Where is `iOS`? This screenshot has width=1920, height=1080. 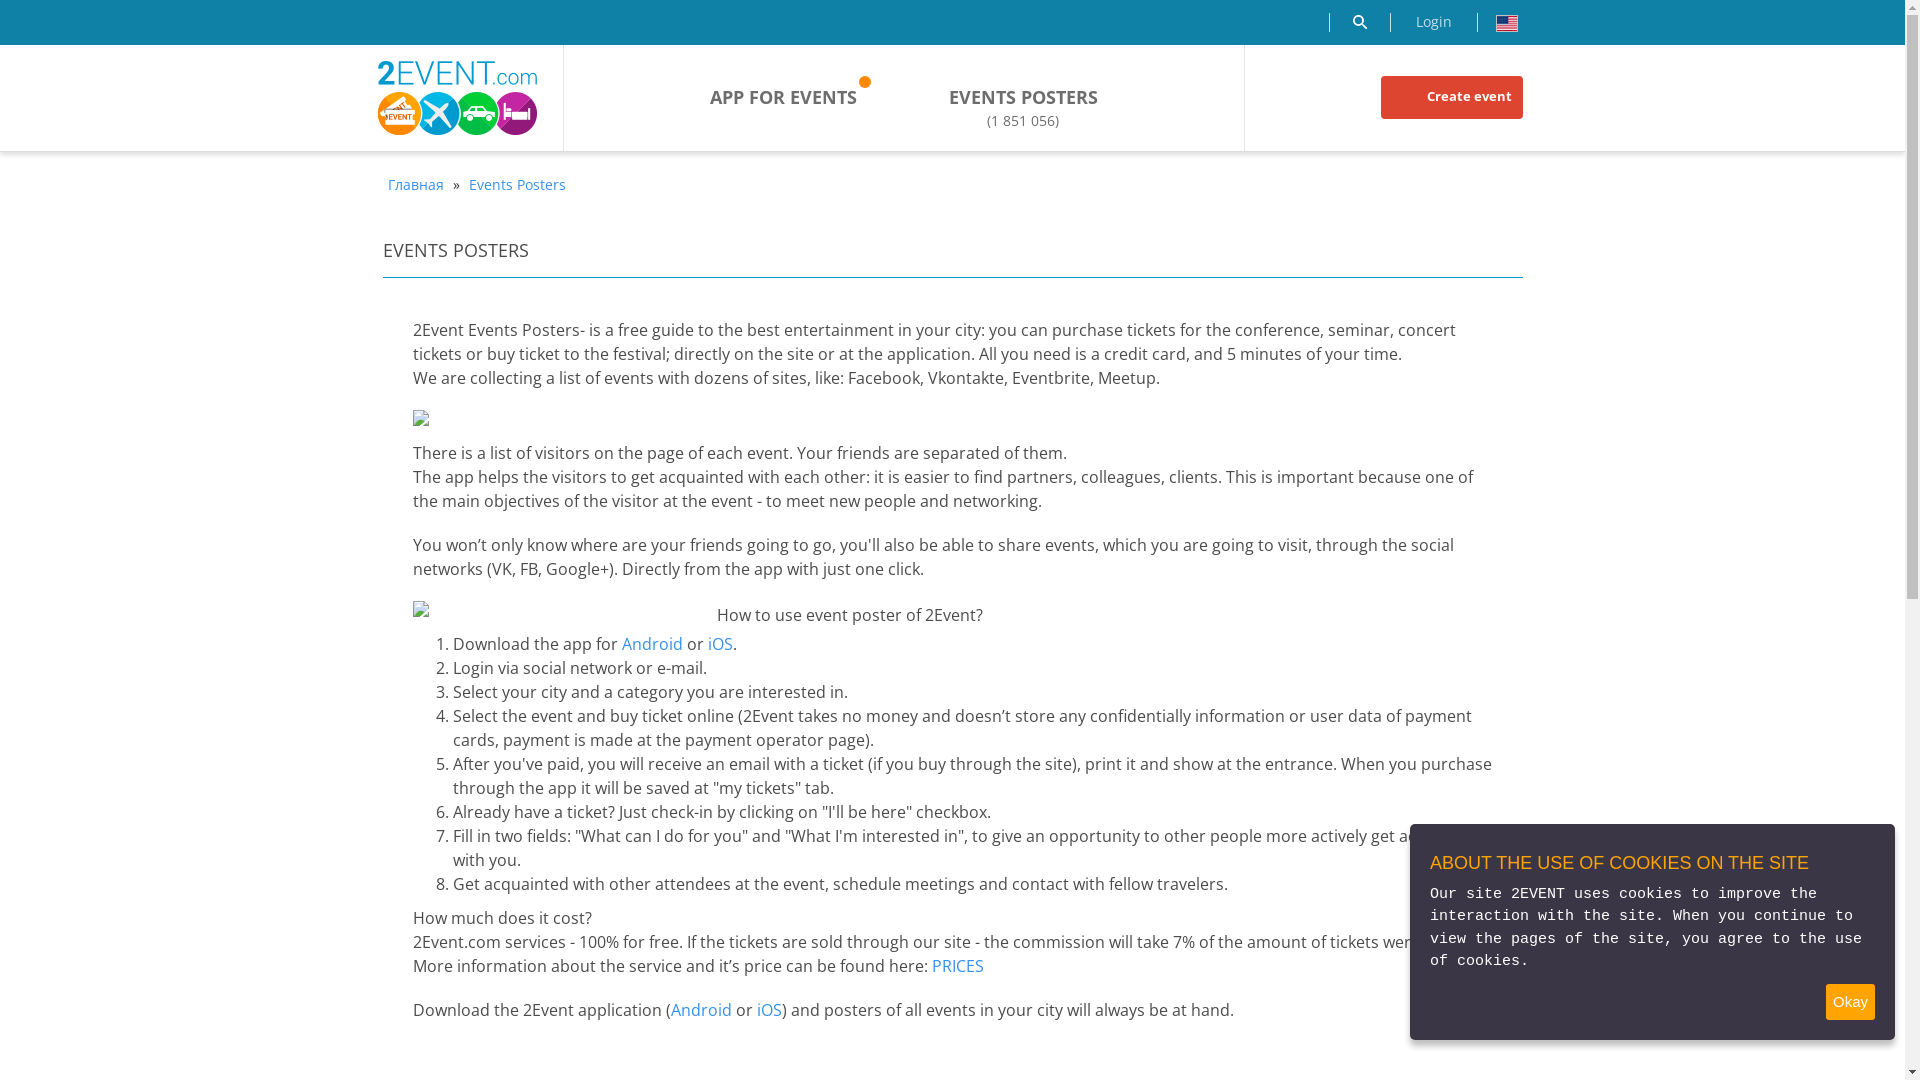
iOS is located at coordinates (768, 1010).